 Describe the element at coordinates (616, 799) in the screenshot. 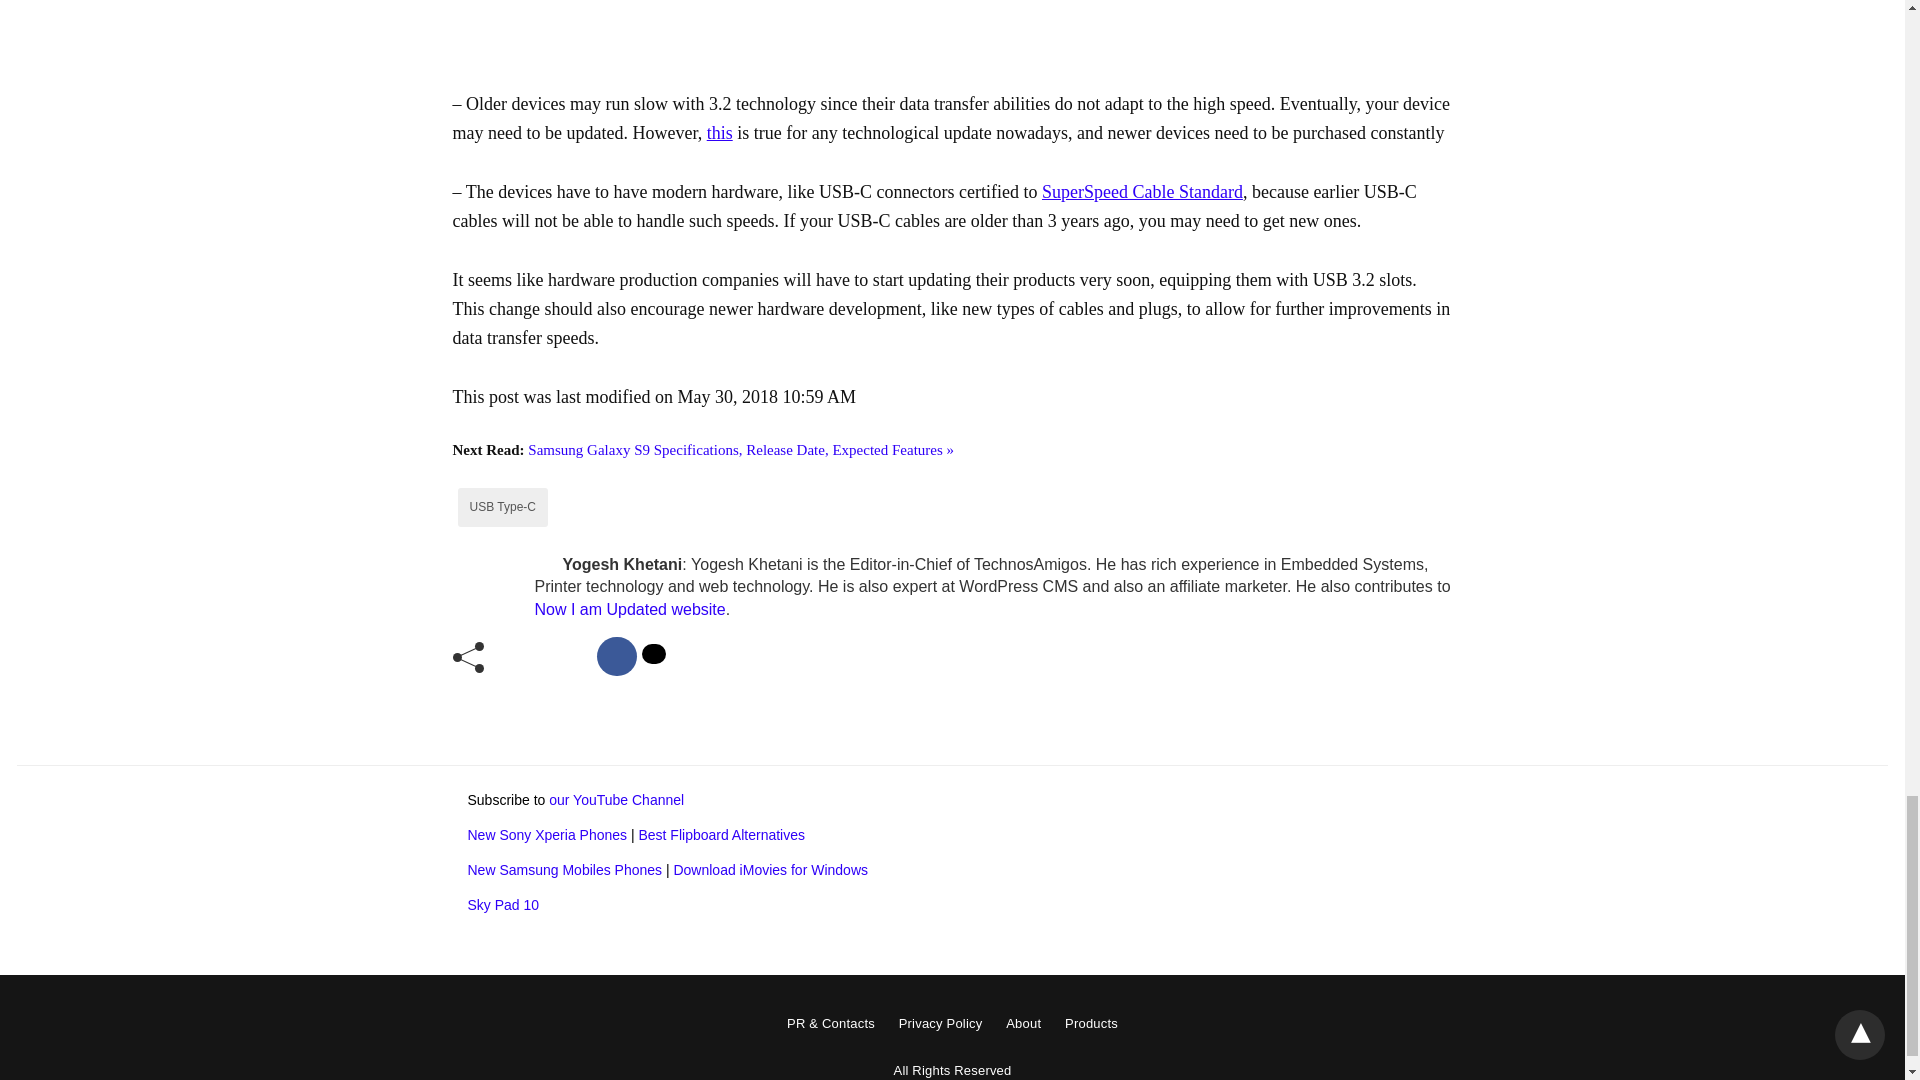

I see `our YouTube Channel` at that location.